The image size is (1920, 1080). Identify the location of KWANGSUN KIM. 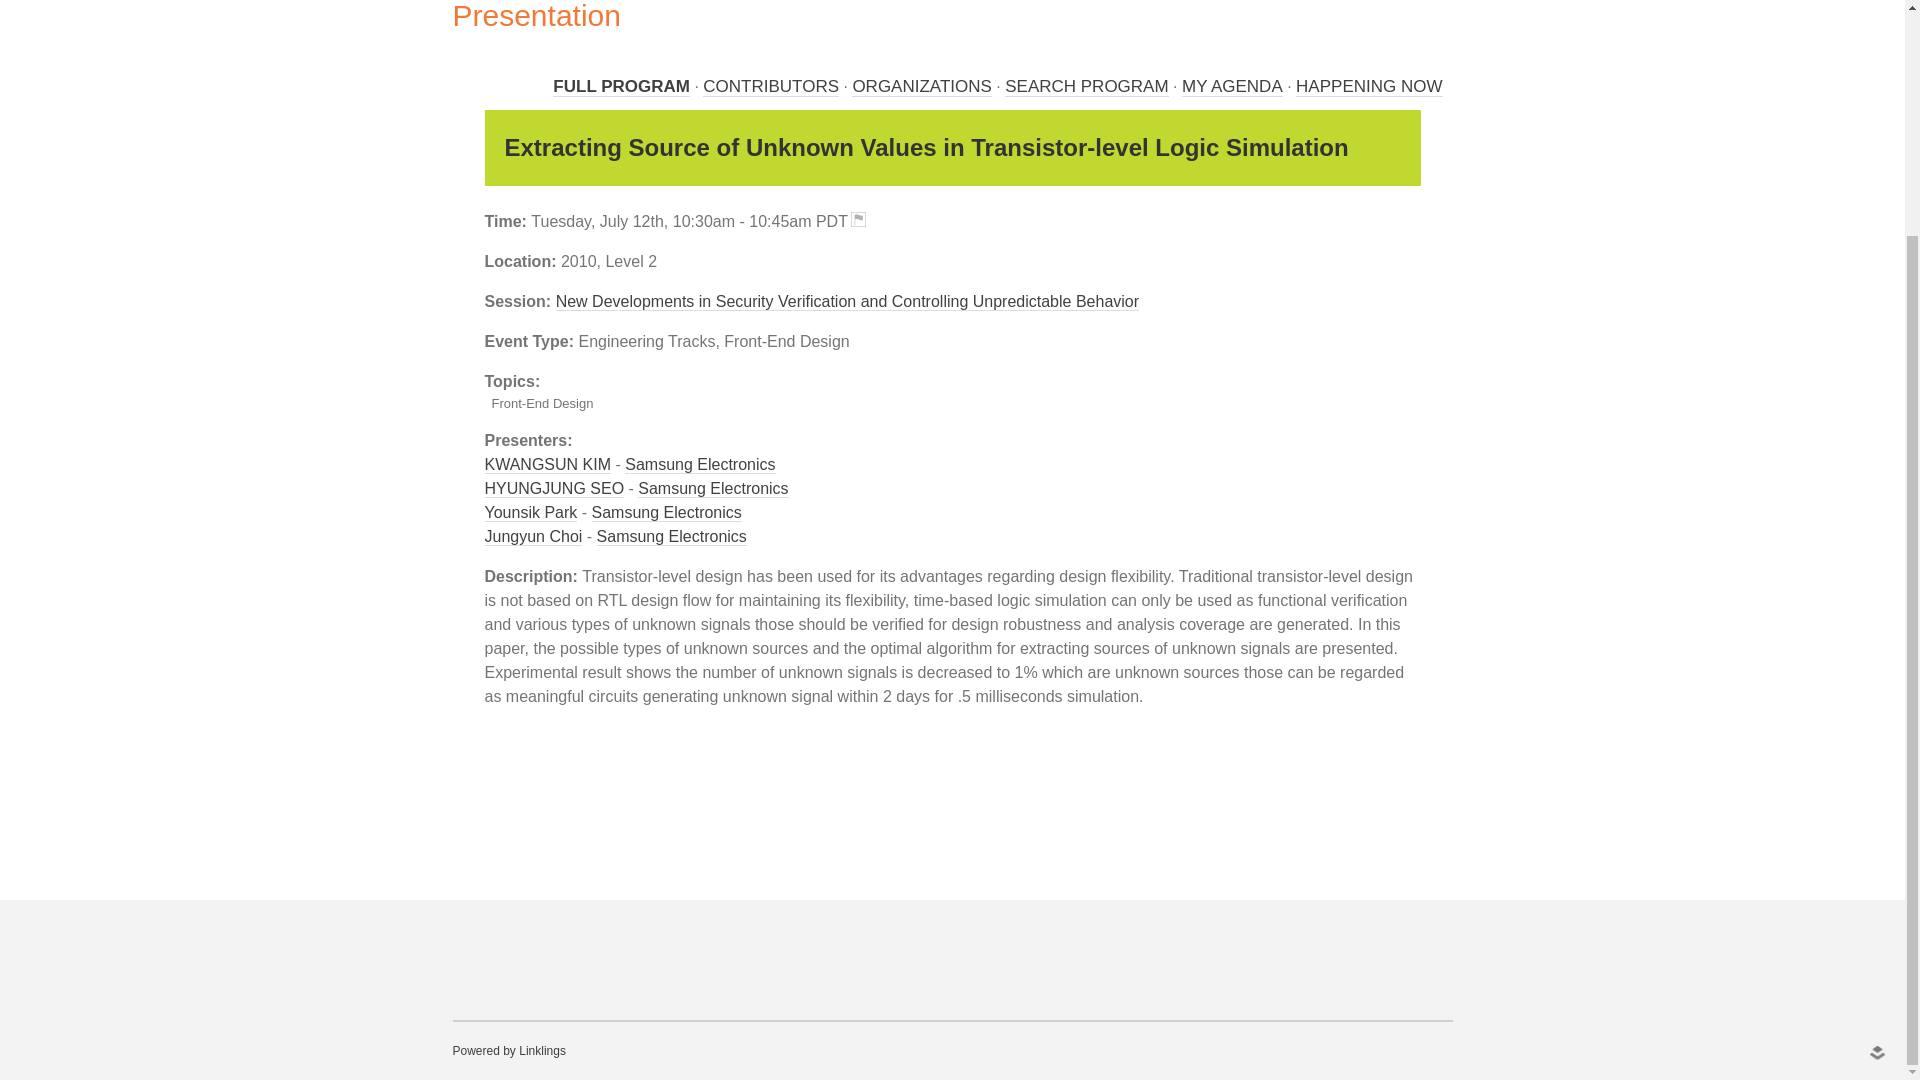
(546, 464).